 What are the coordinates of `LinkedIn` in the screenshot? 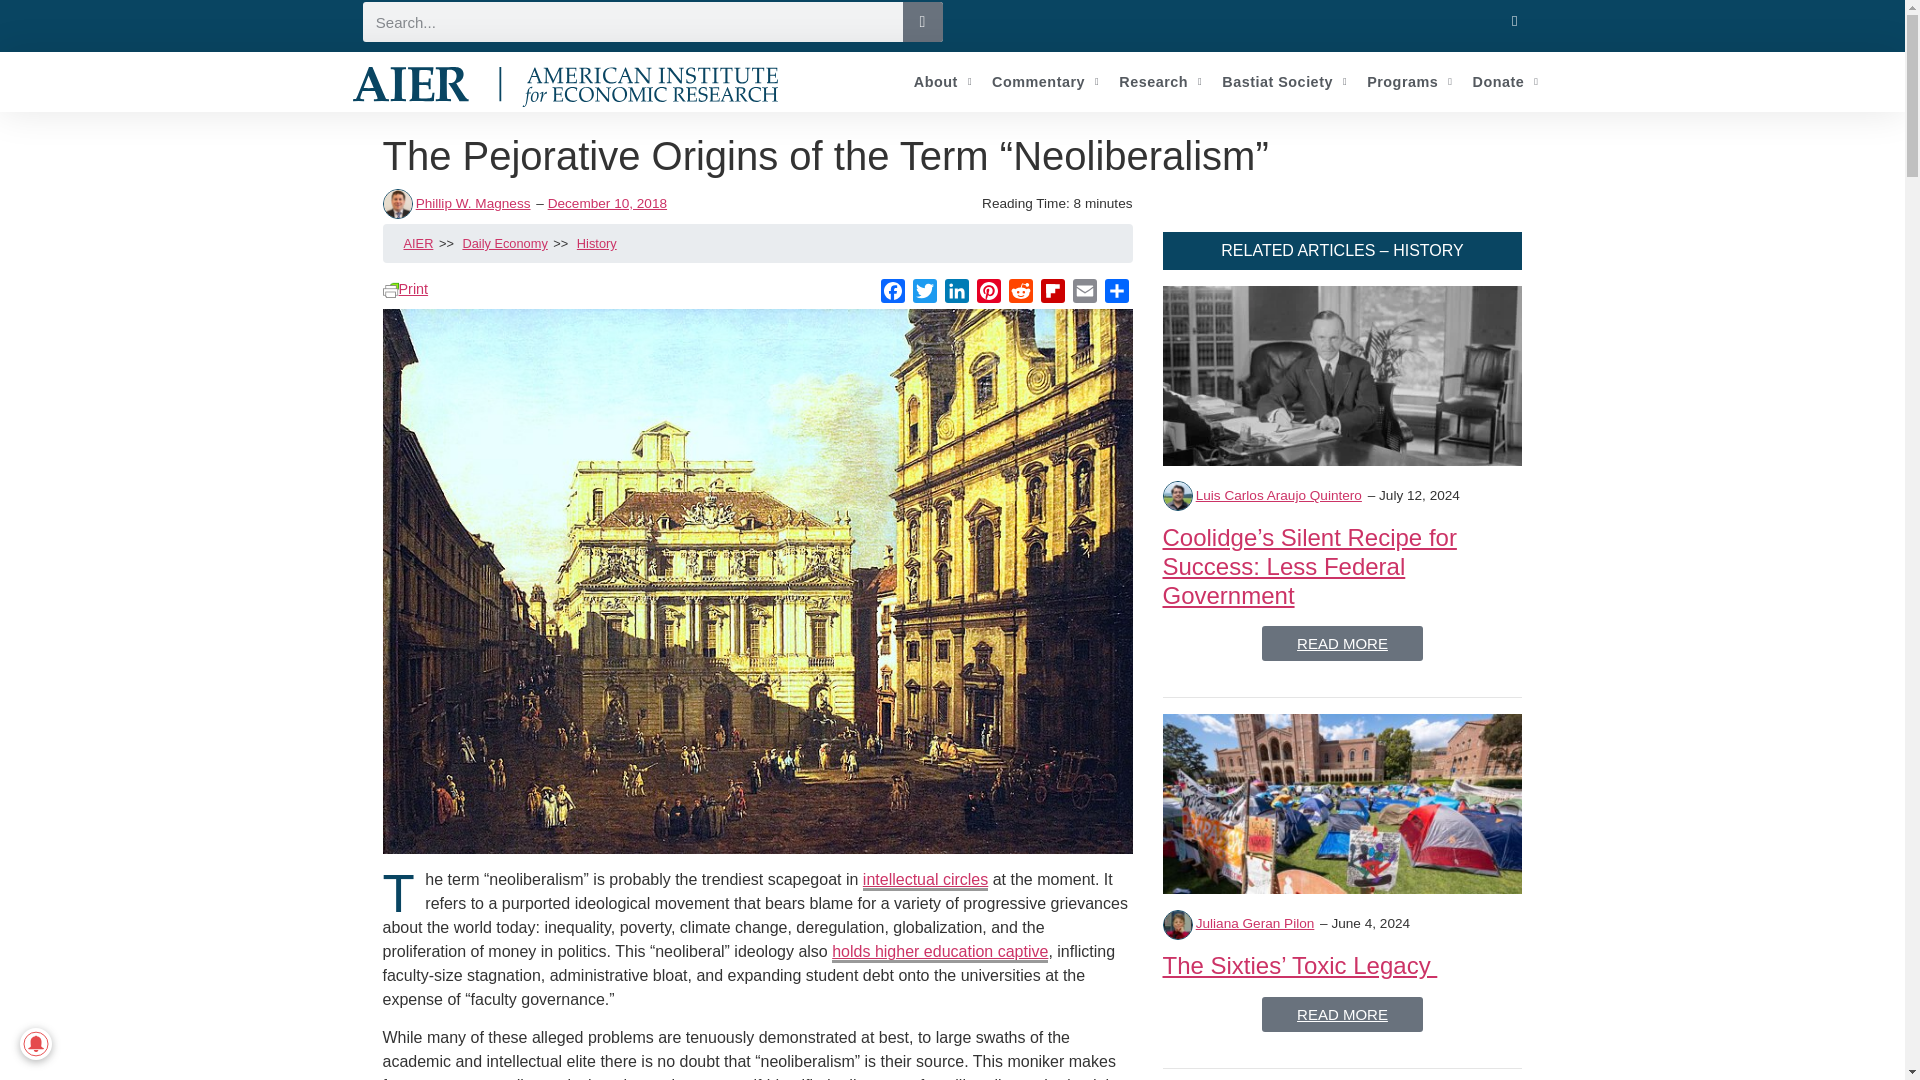 It's located at (956, 294).